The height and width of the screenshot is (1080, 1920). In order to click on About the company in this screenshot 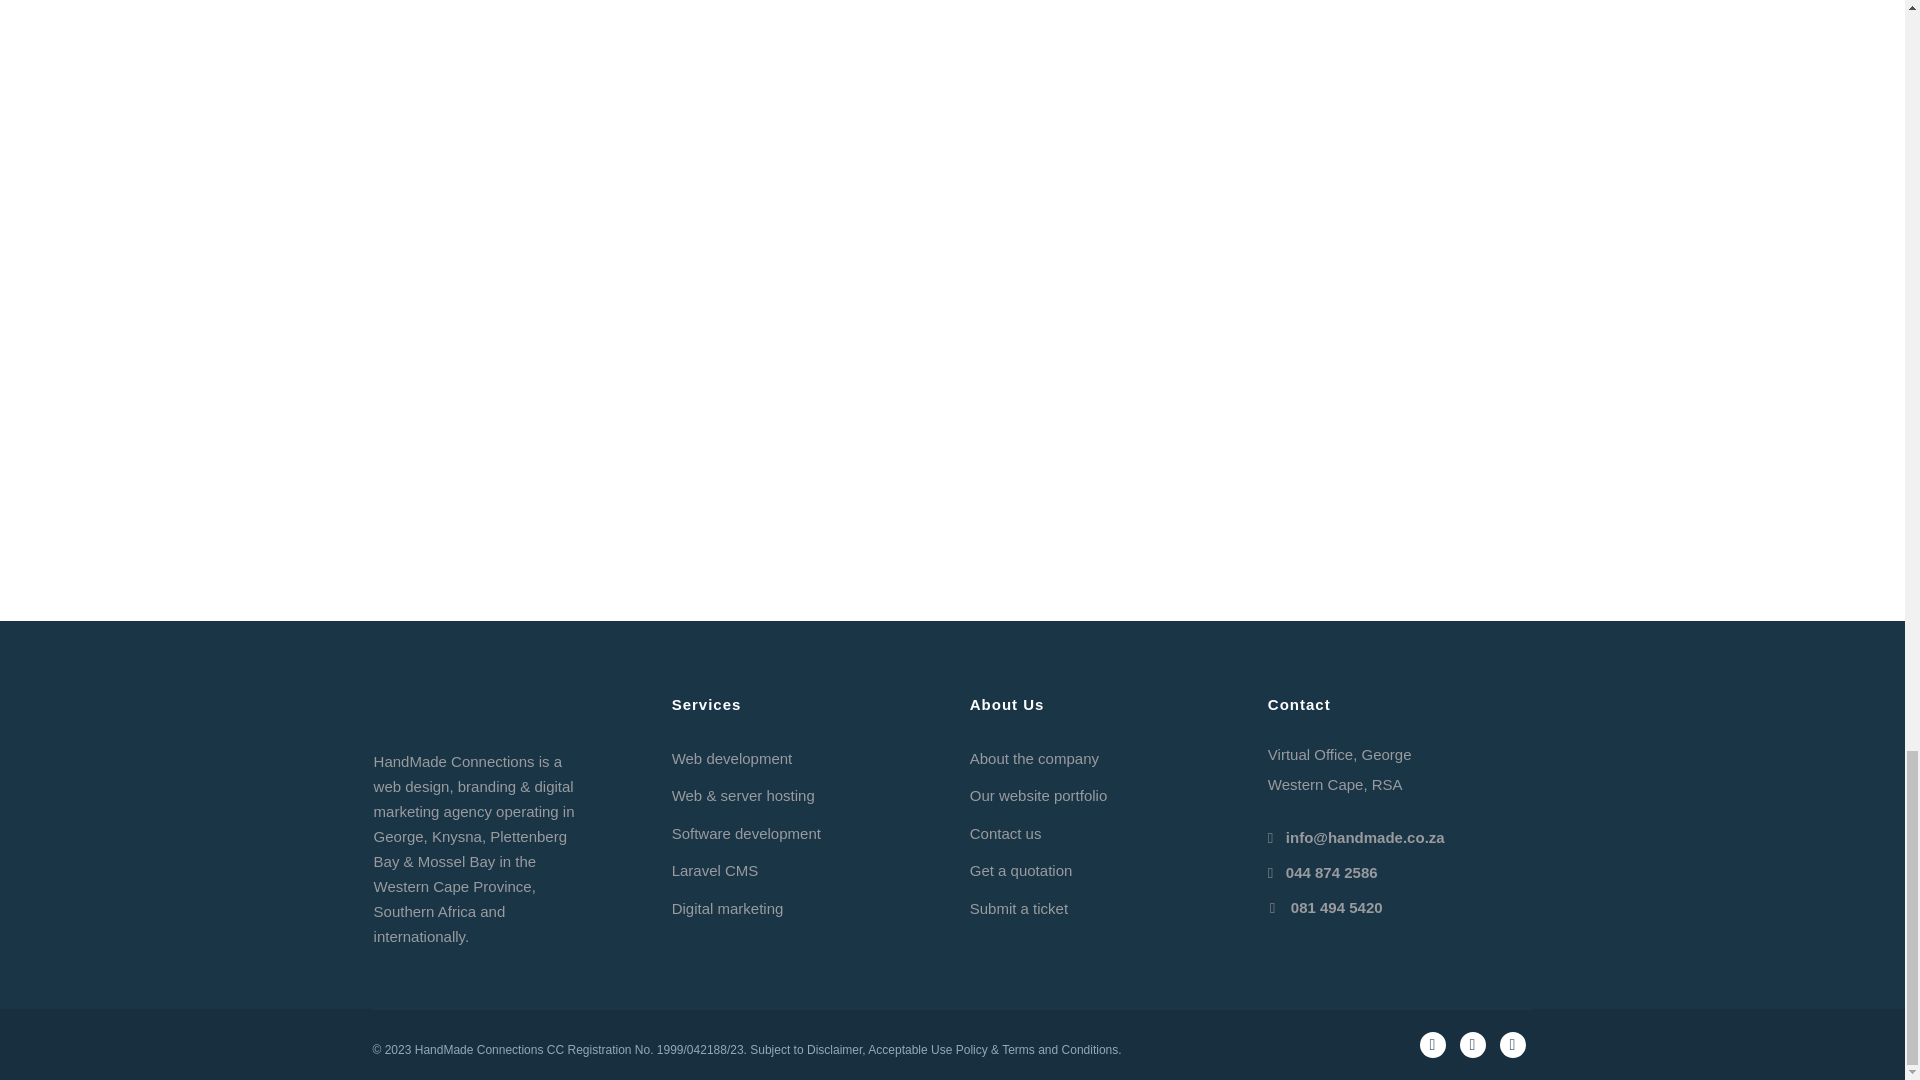, I will do `click(1034, 758)`.